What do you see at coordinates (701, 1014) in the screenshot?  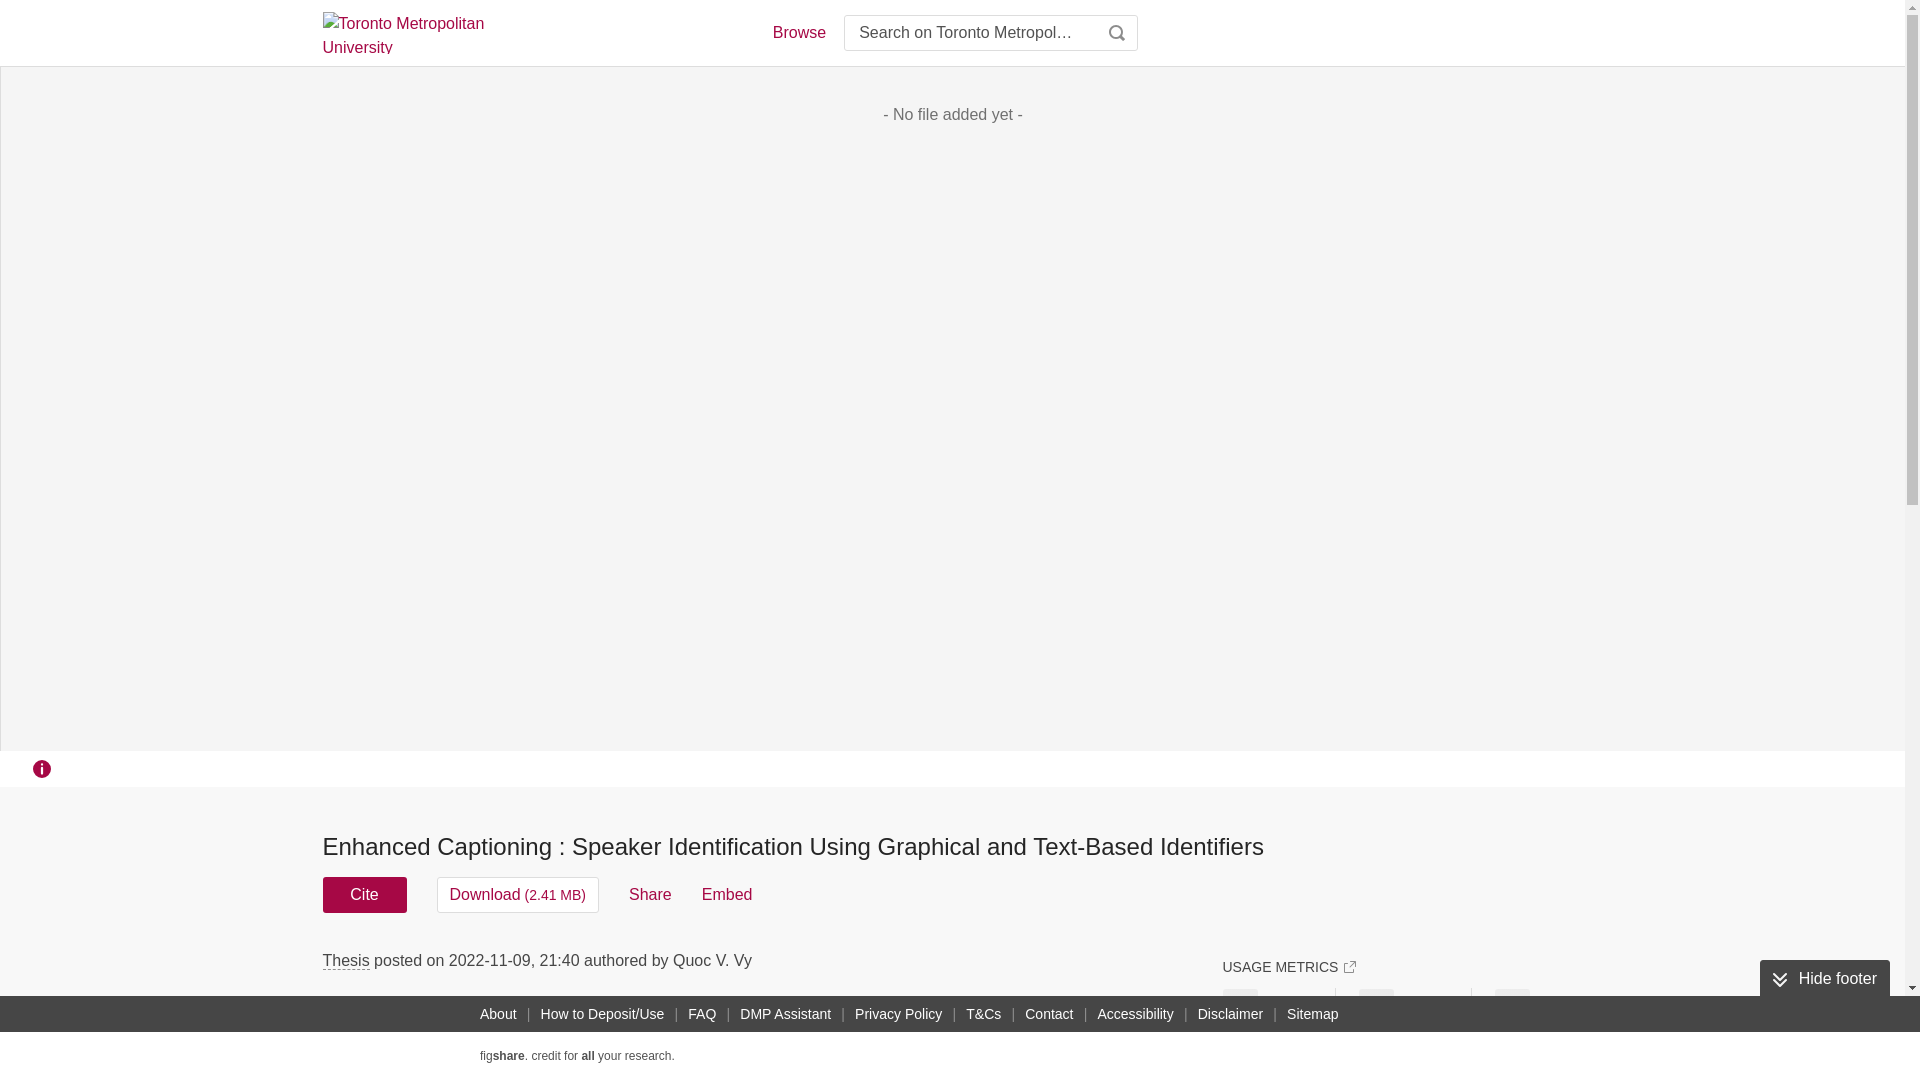 I see `FAQ` at bounding box center [701, 1014].